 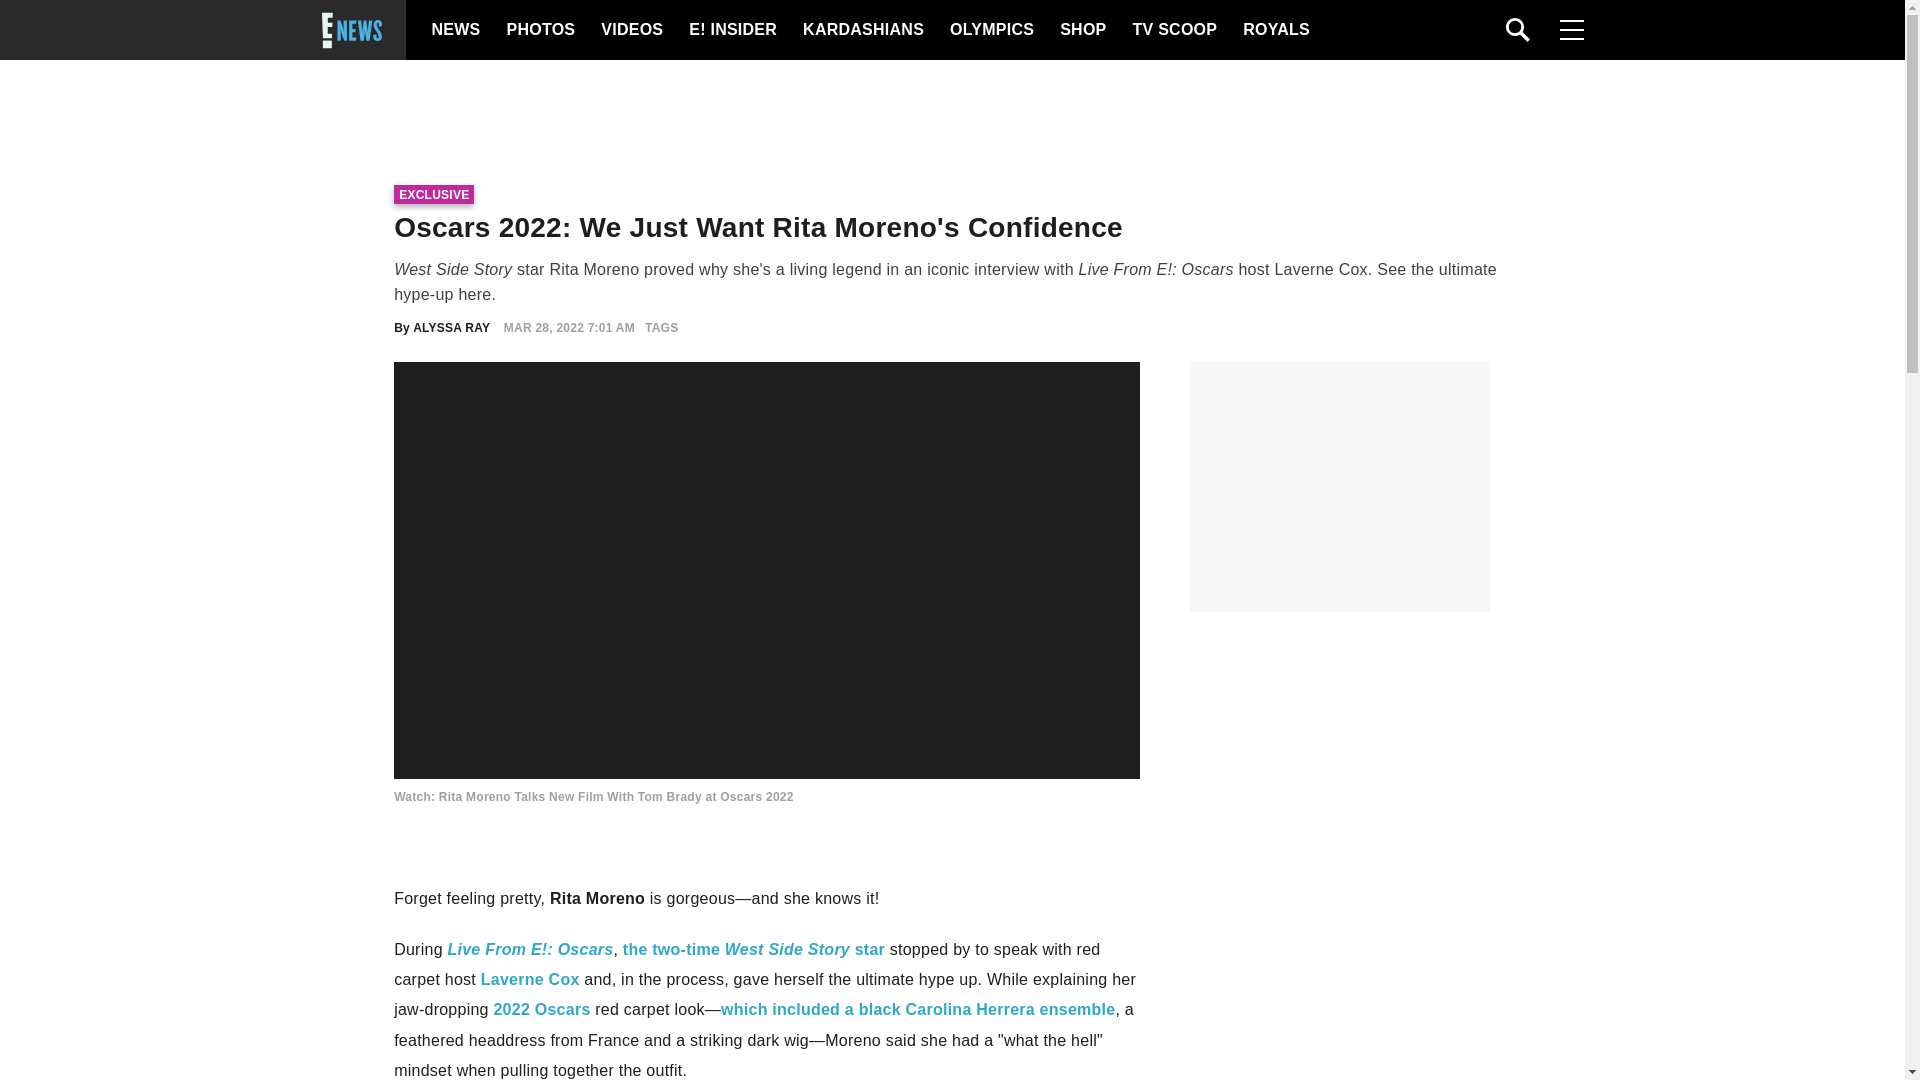 What do you see at coordinates (630, 30) in the screenshot?
I see `VIDEOS` at bounding box center [630, 30].